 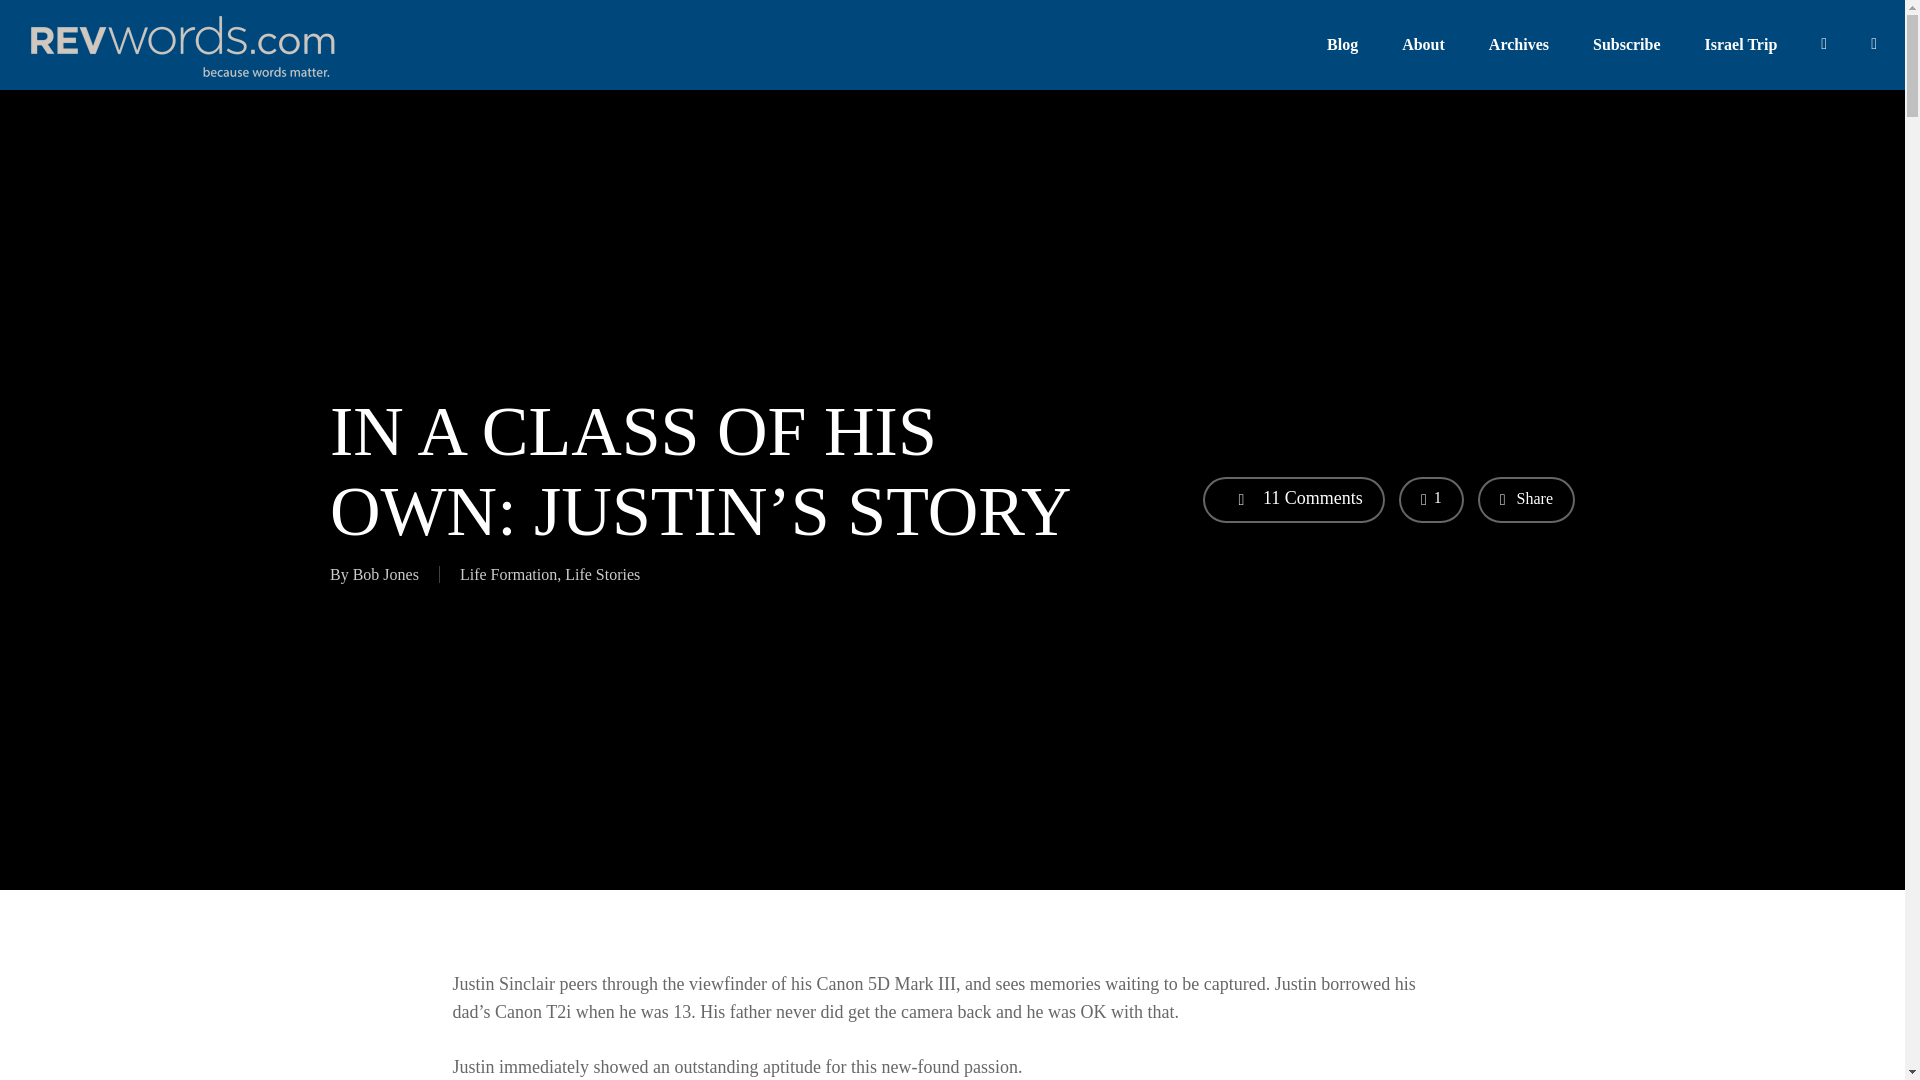 I want to click on Archives, so click(x=1519, y=45).